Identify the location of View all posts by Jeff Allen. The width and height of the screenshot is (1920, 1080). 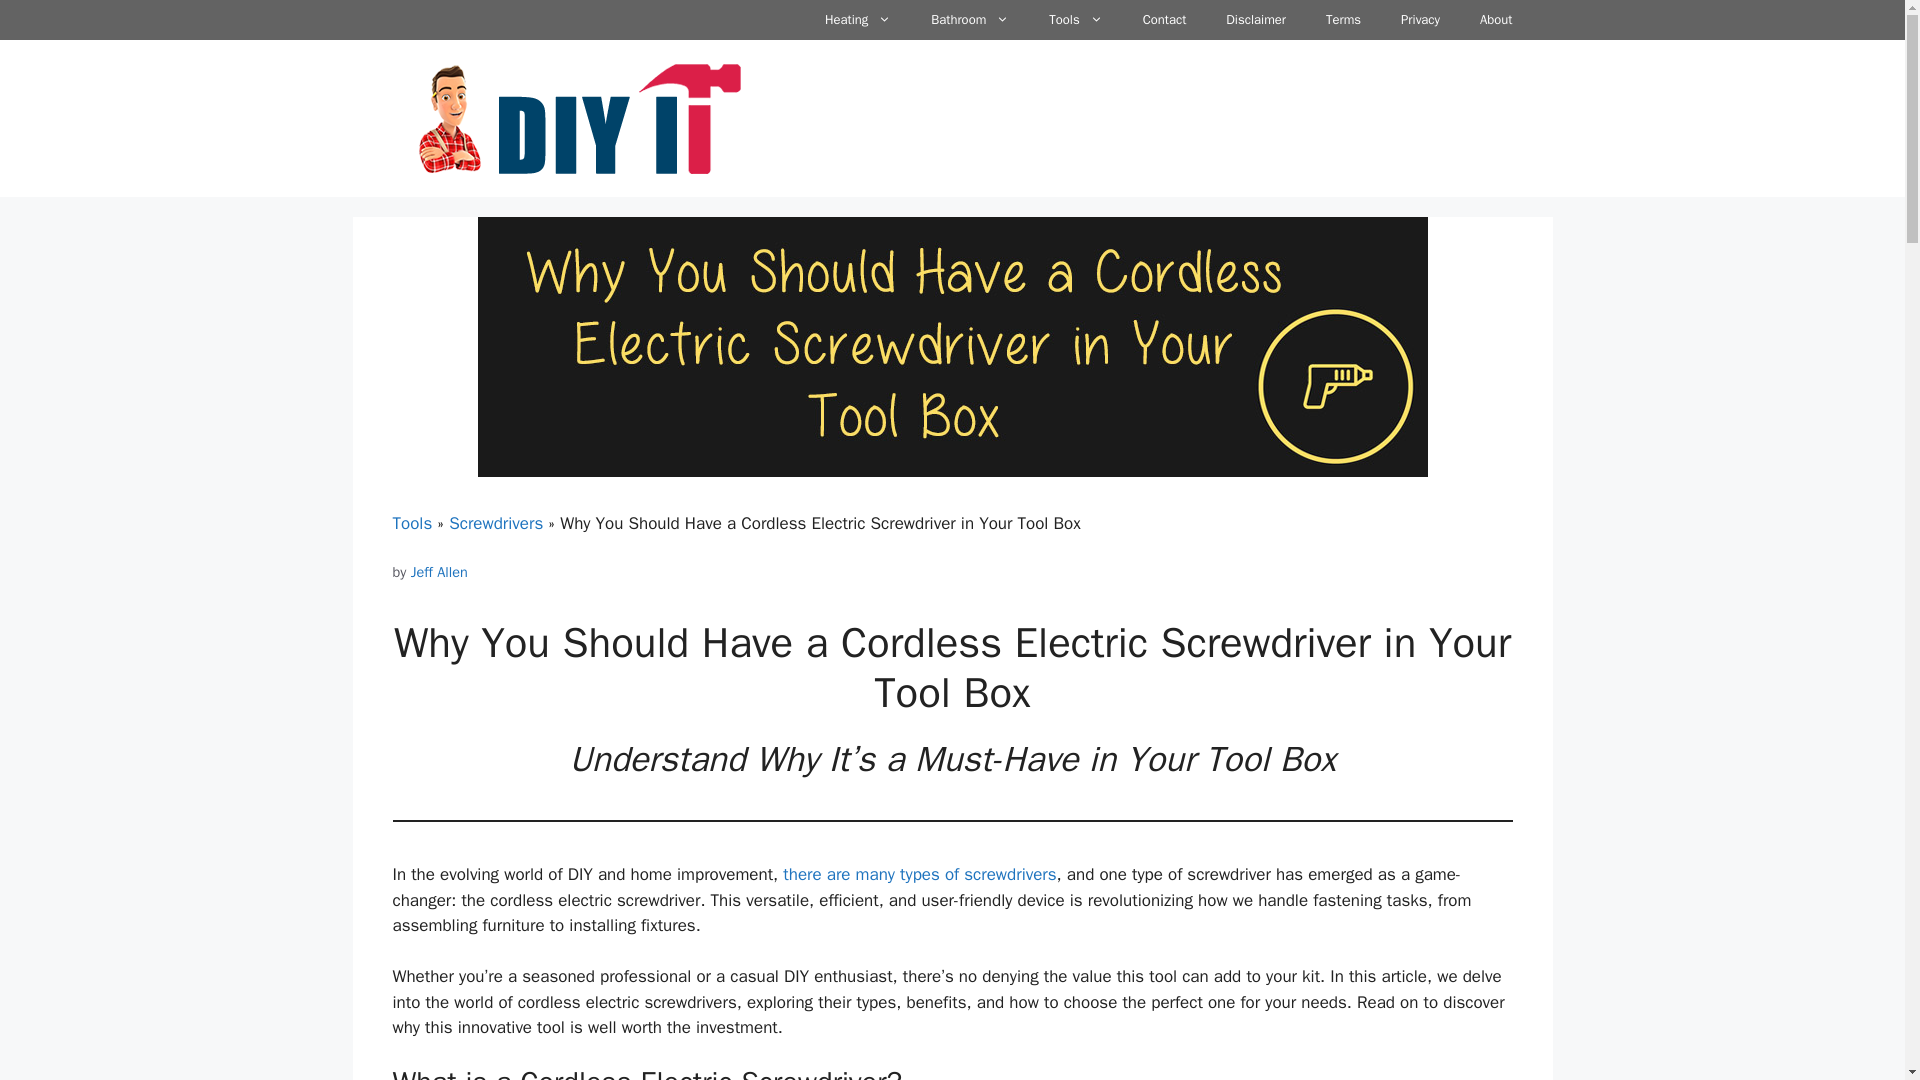
(439, 572).